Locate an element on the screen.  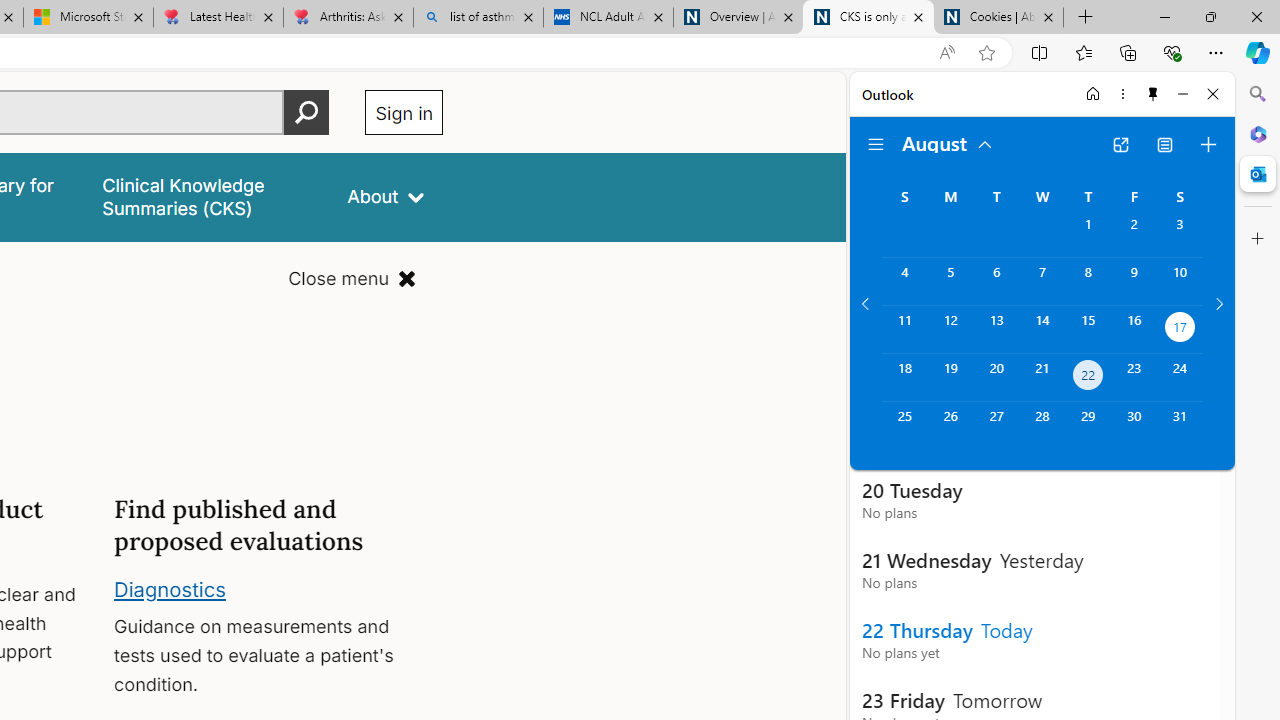
Tuesday, August 6, 2024.  is located at coordinates (996, 281).